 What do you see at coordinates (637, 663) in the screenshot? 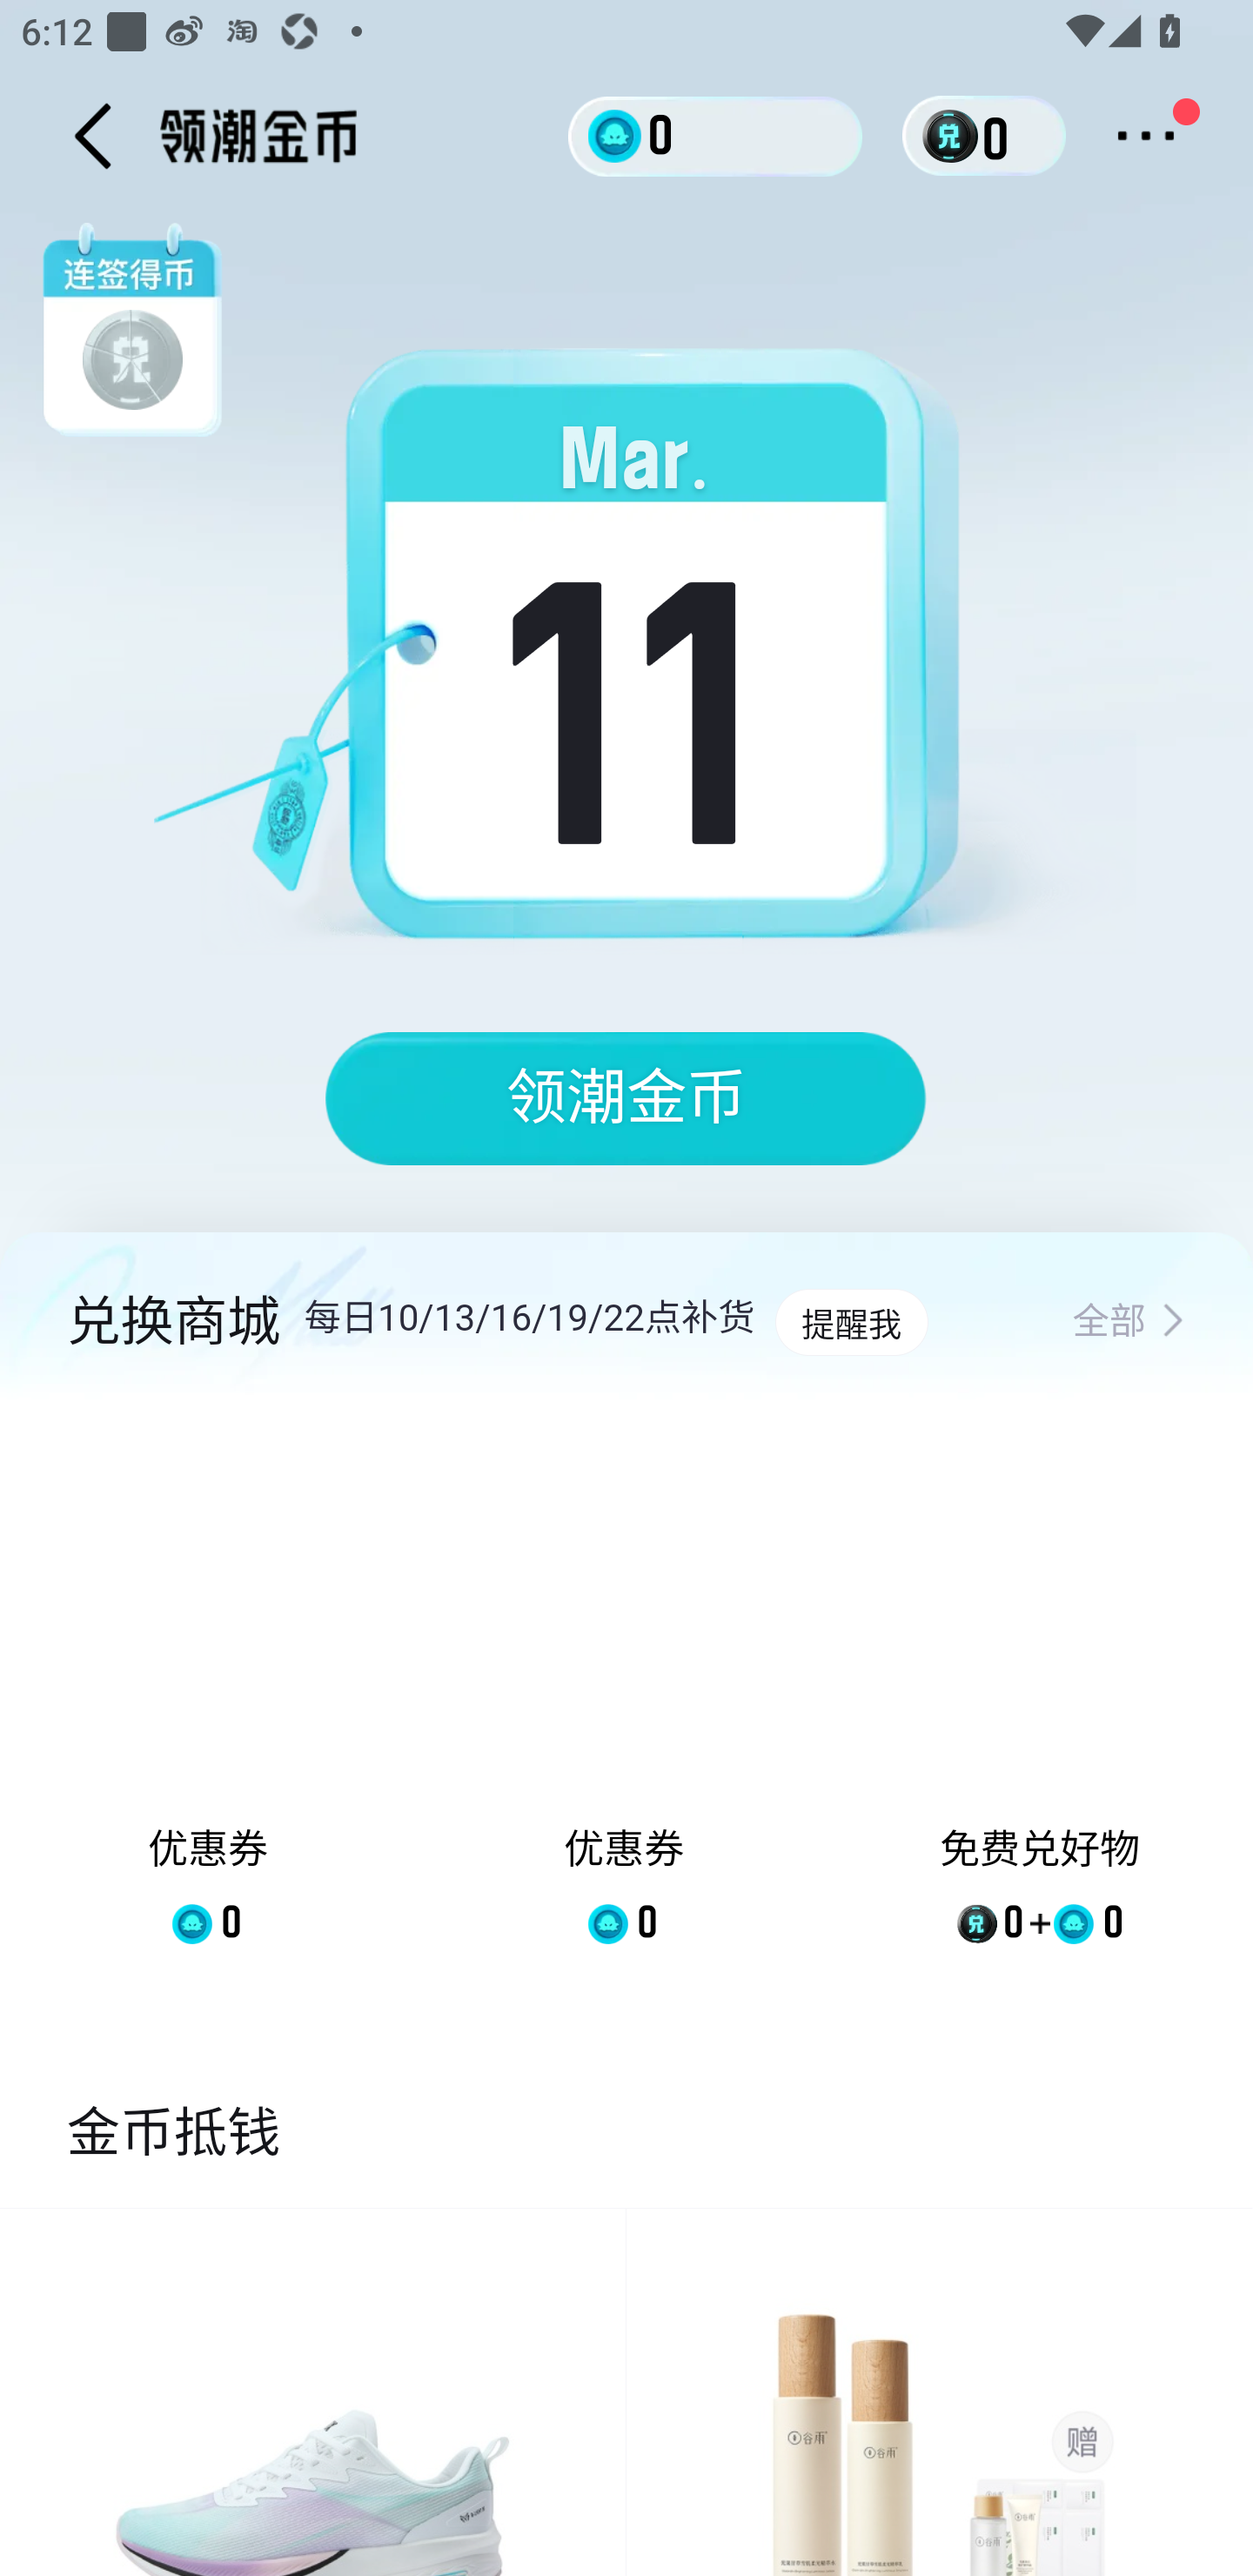
I see `已连续签到0天` at bounding box center [637, 663].